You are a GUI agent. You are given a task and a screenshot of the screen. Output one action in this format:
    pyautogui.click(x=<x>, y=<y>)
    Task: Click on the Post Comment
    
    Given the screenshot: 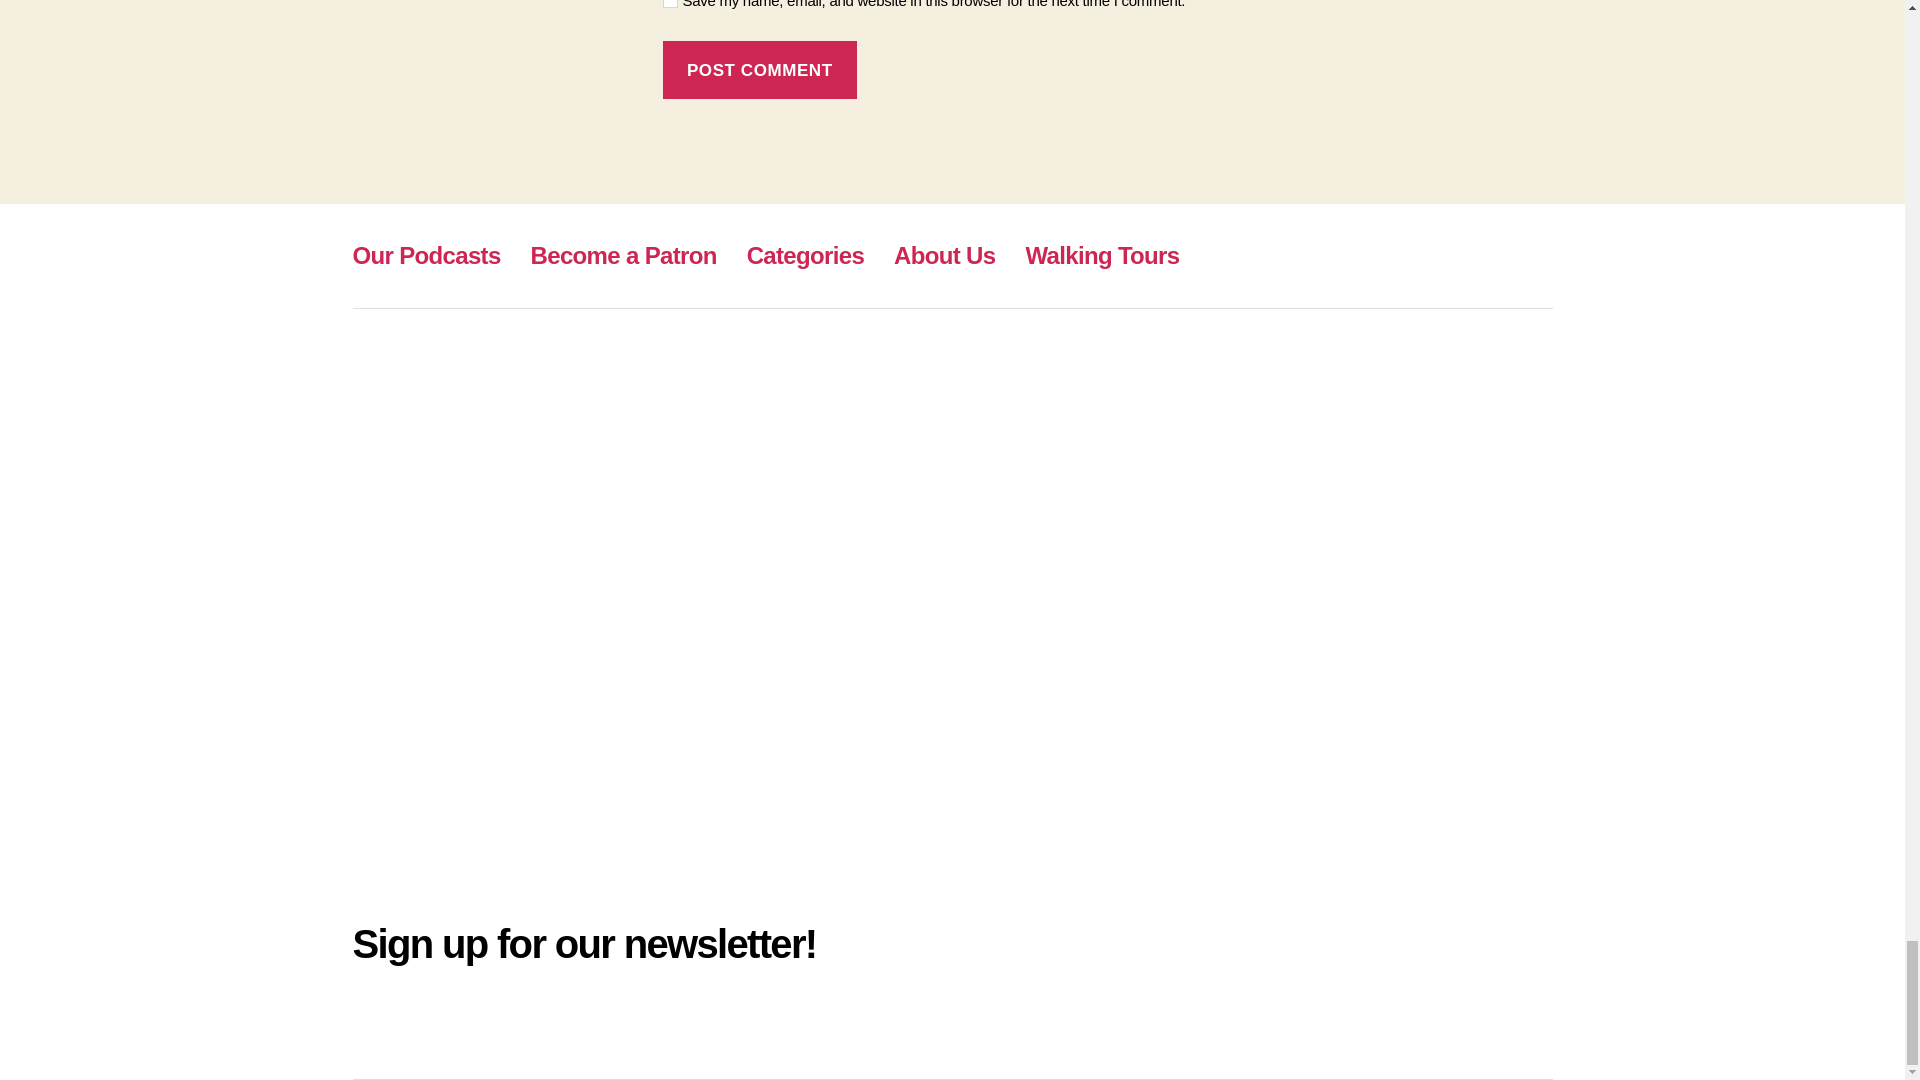 What is the action you would take?
    pyautogui.click(x=759, y=70)
    